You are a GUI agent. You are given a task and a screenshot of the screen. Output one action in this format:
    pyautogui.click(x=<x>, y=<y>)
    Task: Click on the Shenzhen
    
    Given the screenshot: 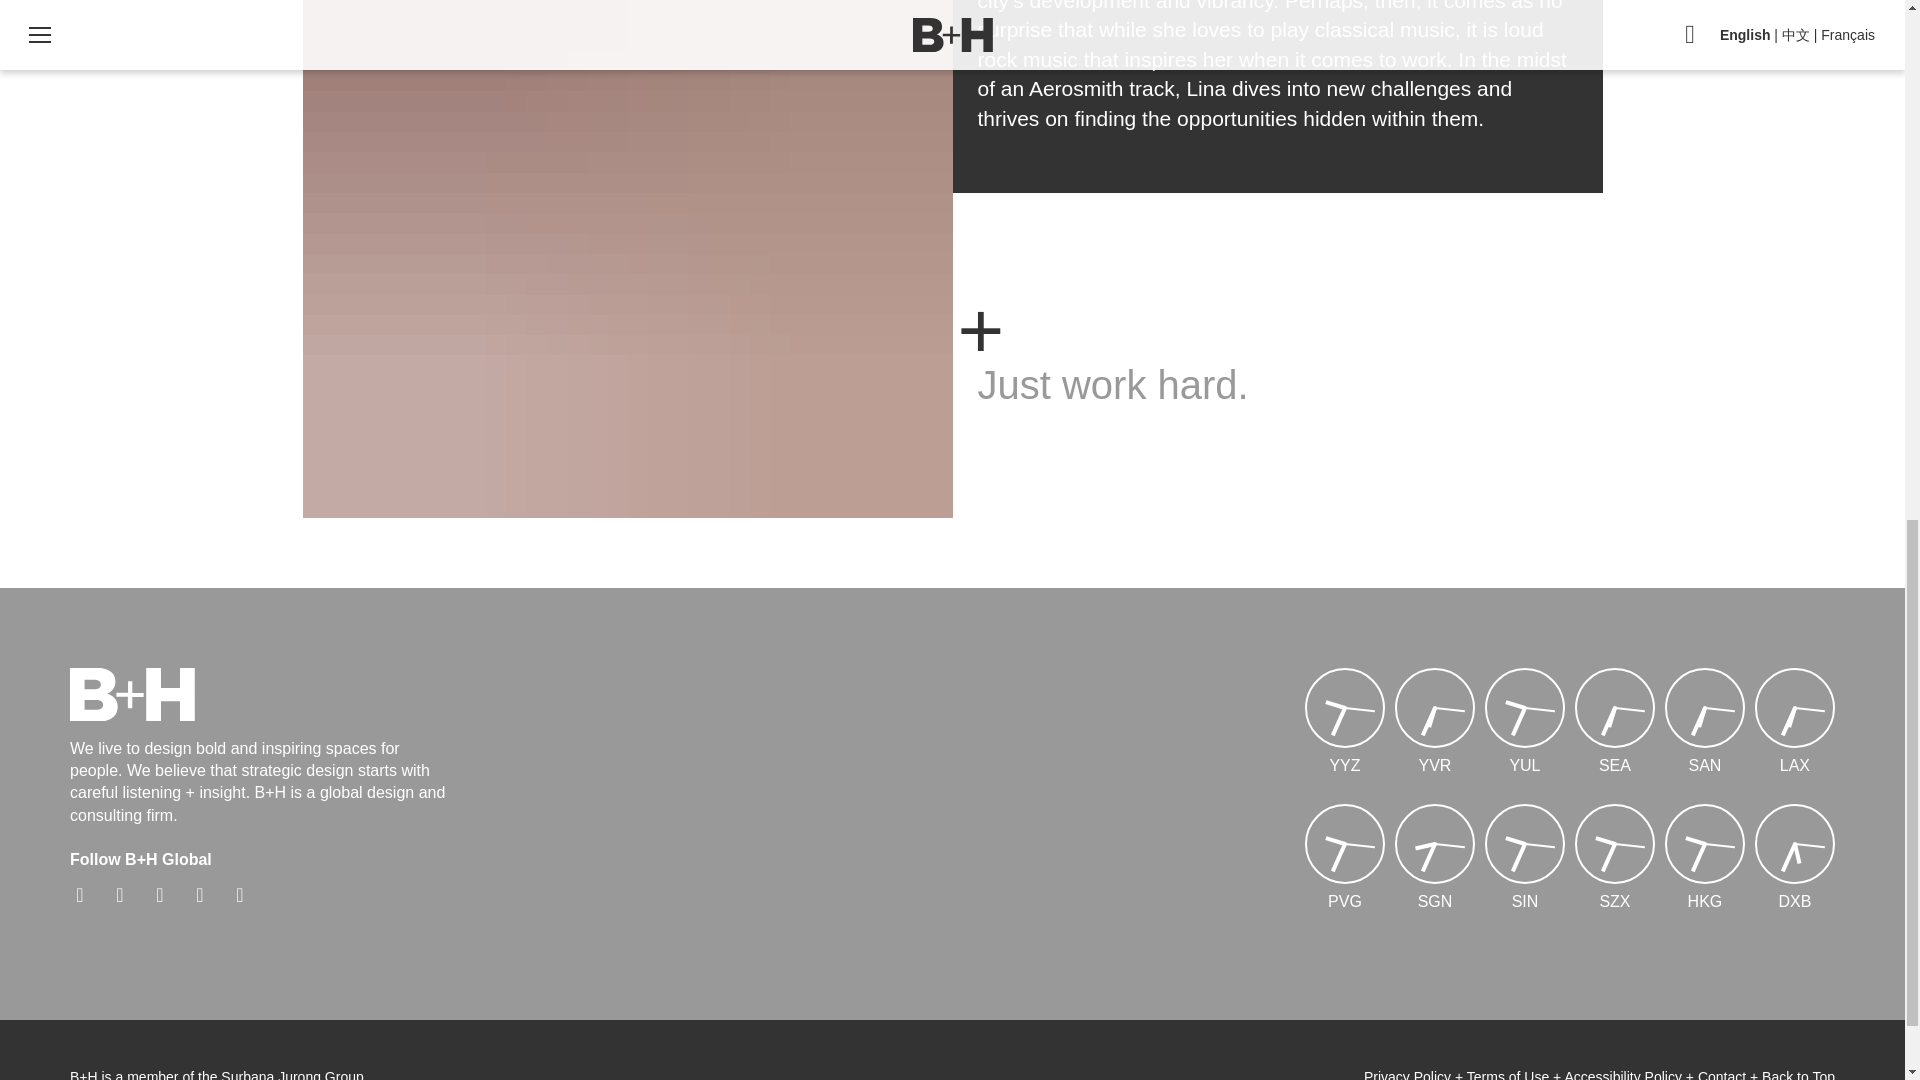 What is the action you would take?
    pyautogui.click(x=1614, y=902)
    